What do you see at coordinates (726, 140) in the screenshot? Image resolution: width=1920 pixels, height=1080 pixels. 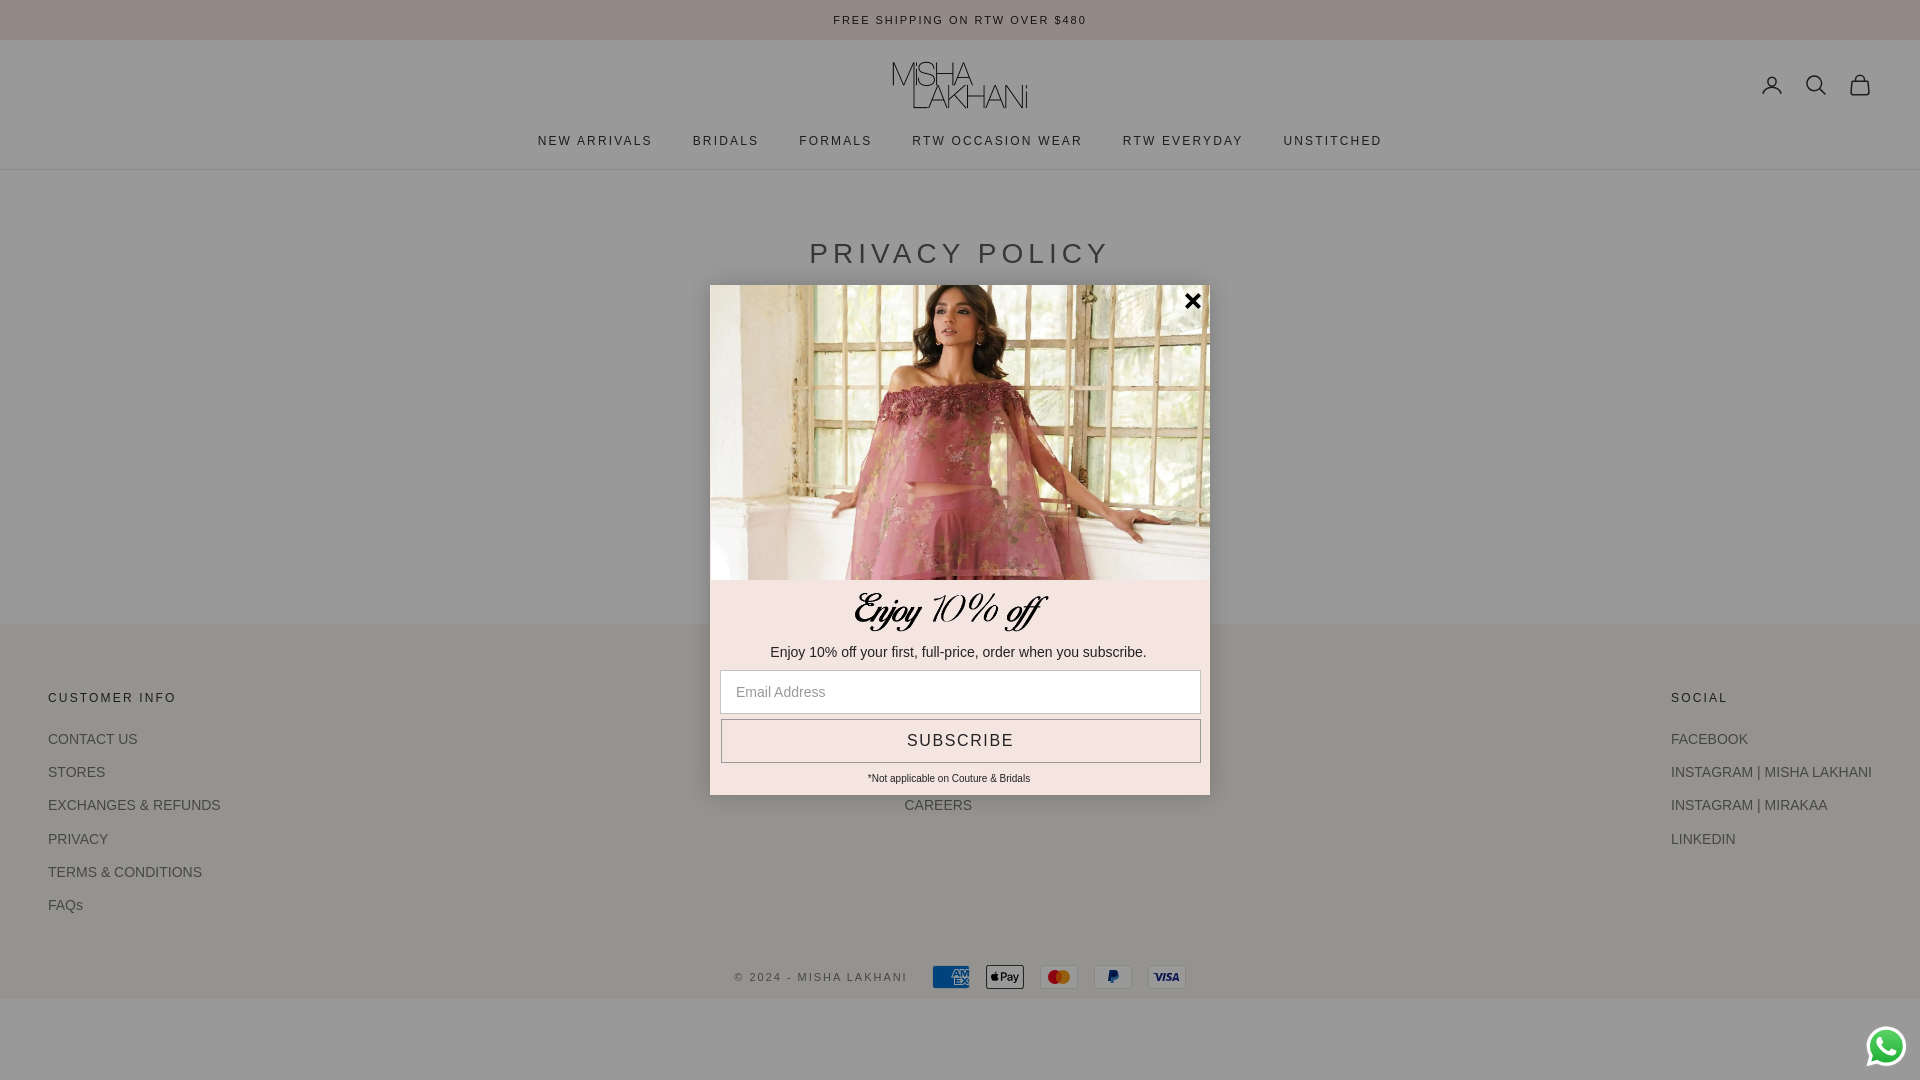 I see `BRIDALS` at bounding box center [726, 140].